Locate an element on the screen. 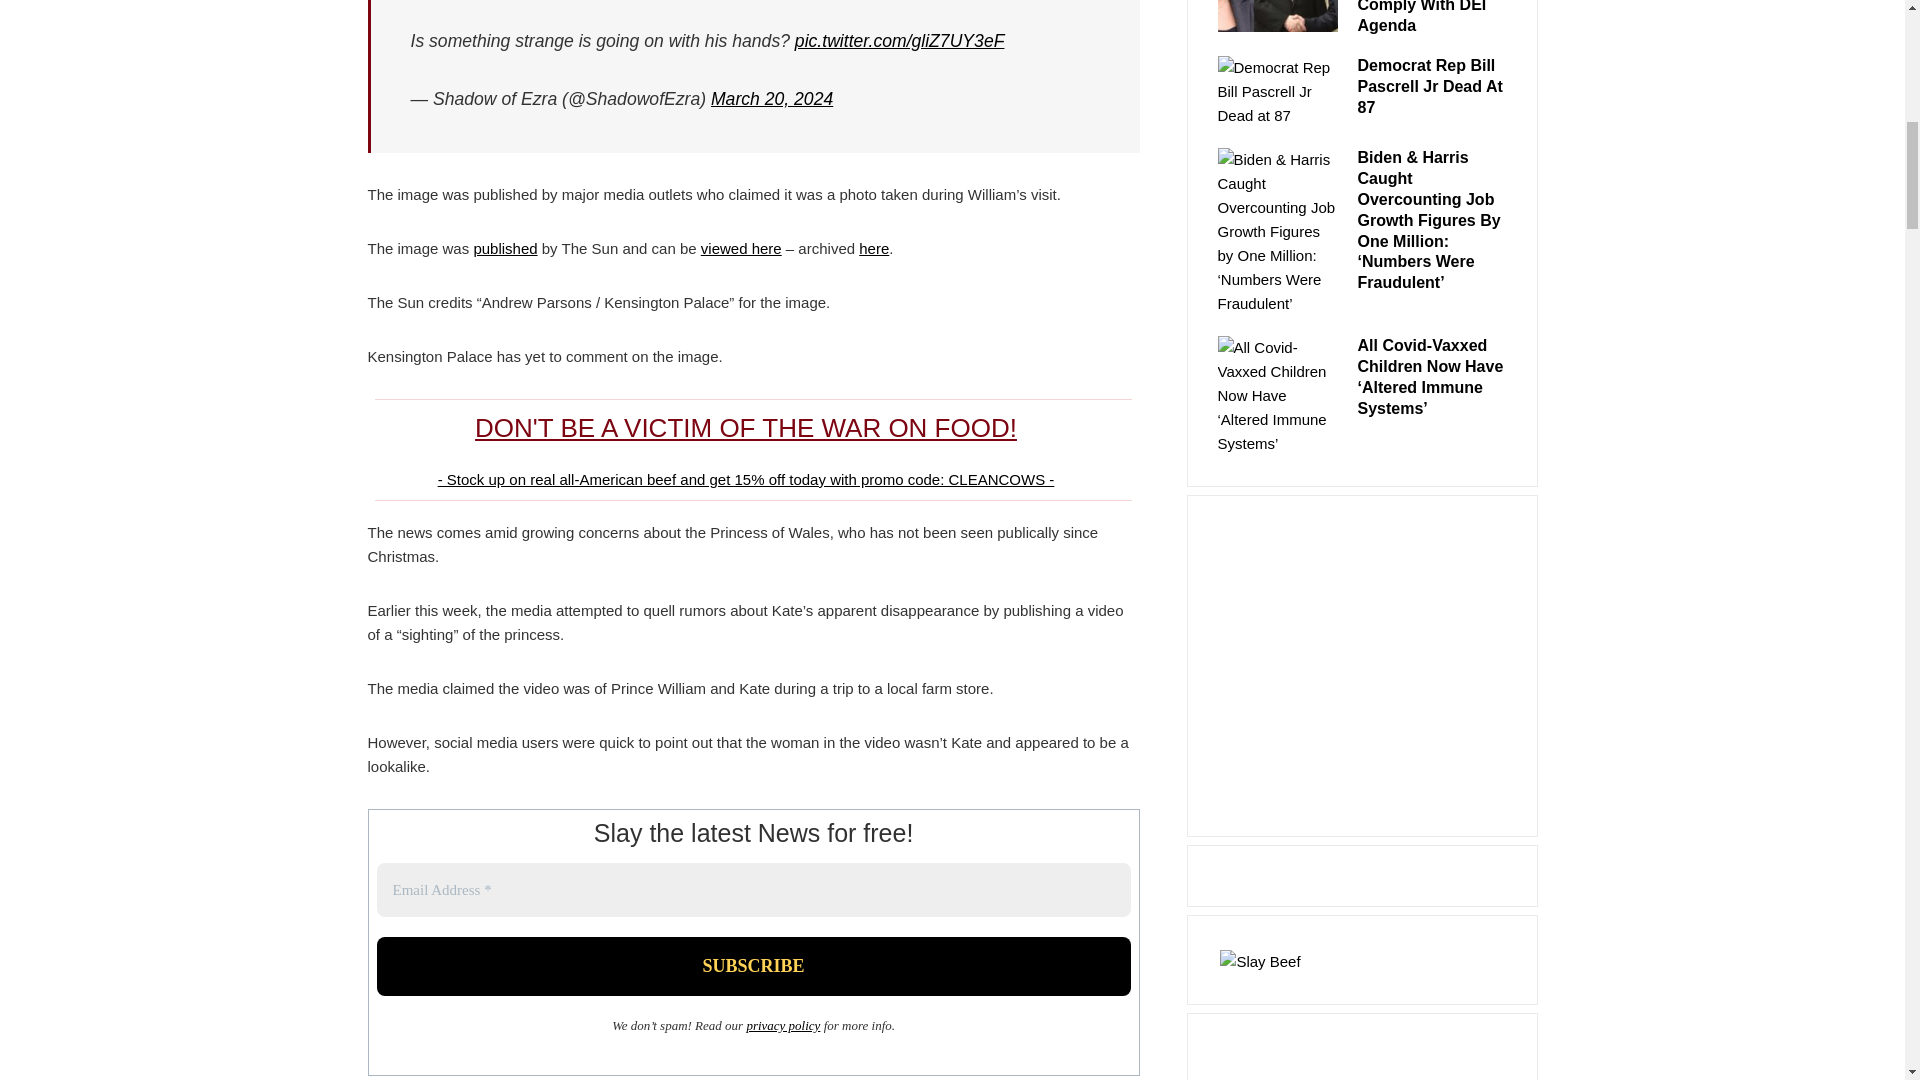 This screenshot has height=1080, width=1920. SUBSCRIBE is located at coordinates (753, 966).